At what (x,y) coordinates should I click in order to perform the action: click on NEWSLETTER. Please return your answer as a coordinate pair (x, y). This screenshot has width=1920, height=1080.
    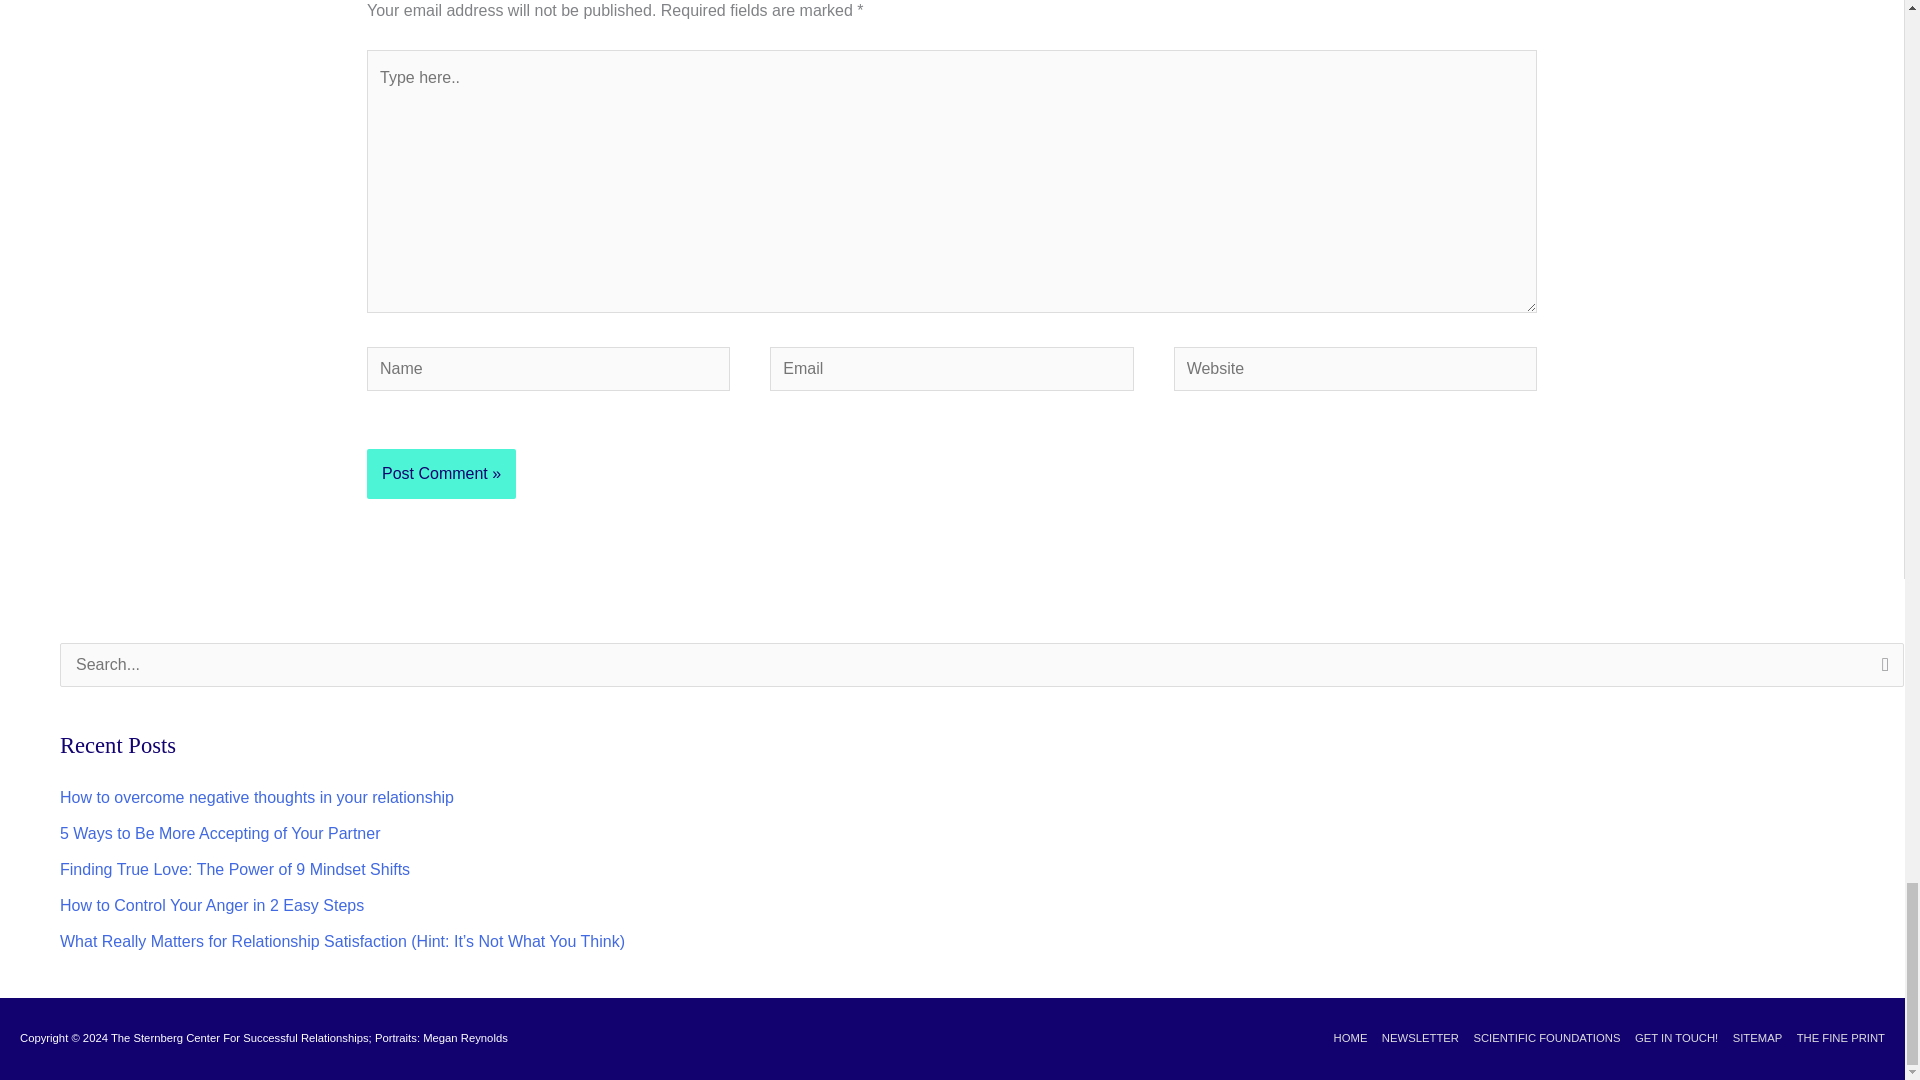
    Looking at the image, I should click on (1414, 1038).